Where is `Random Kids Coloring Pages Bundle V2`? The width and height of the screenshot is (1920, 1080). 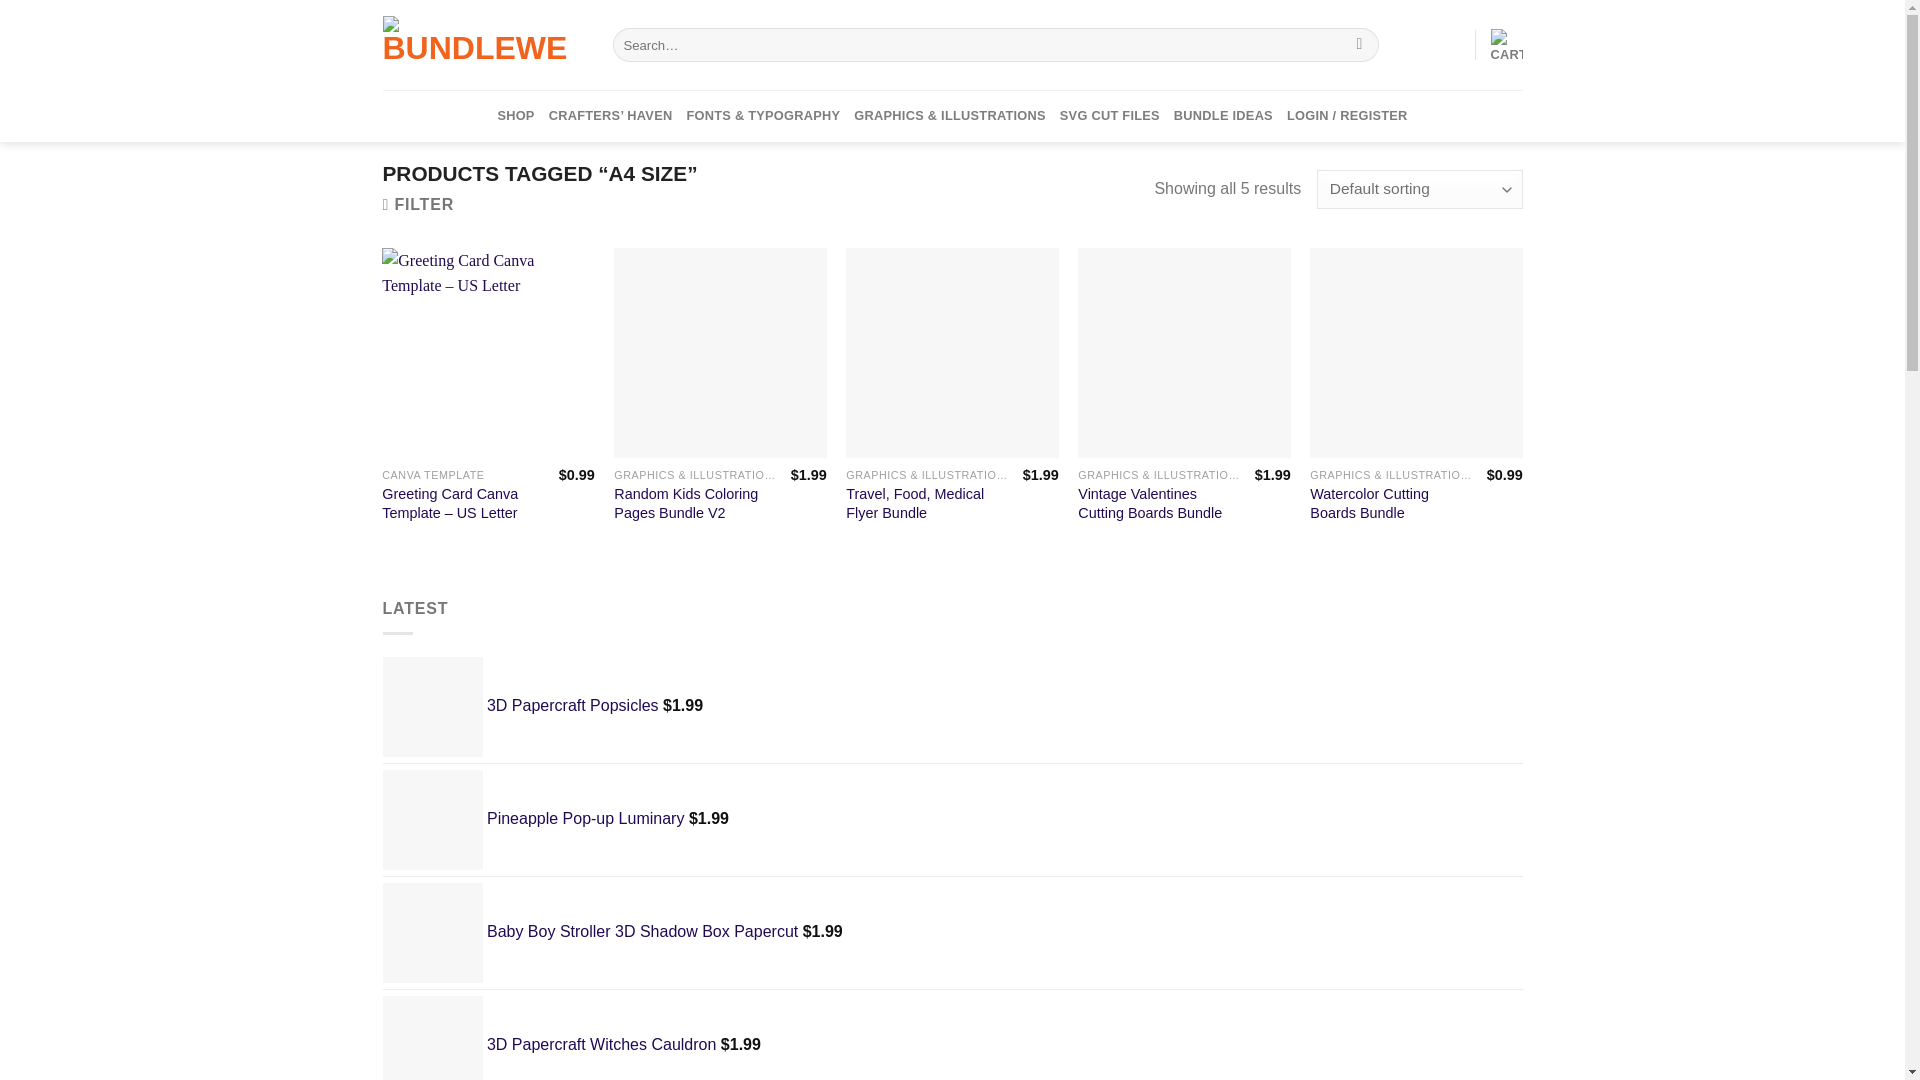
Random Kids Coloring Pages Bundle V2 is located at coordinates (694, 502).